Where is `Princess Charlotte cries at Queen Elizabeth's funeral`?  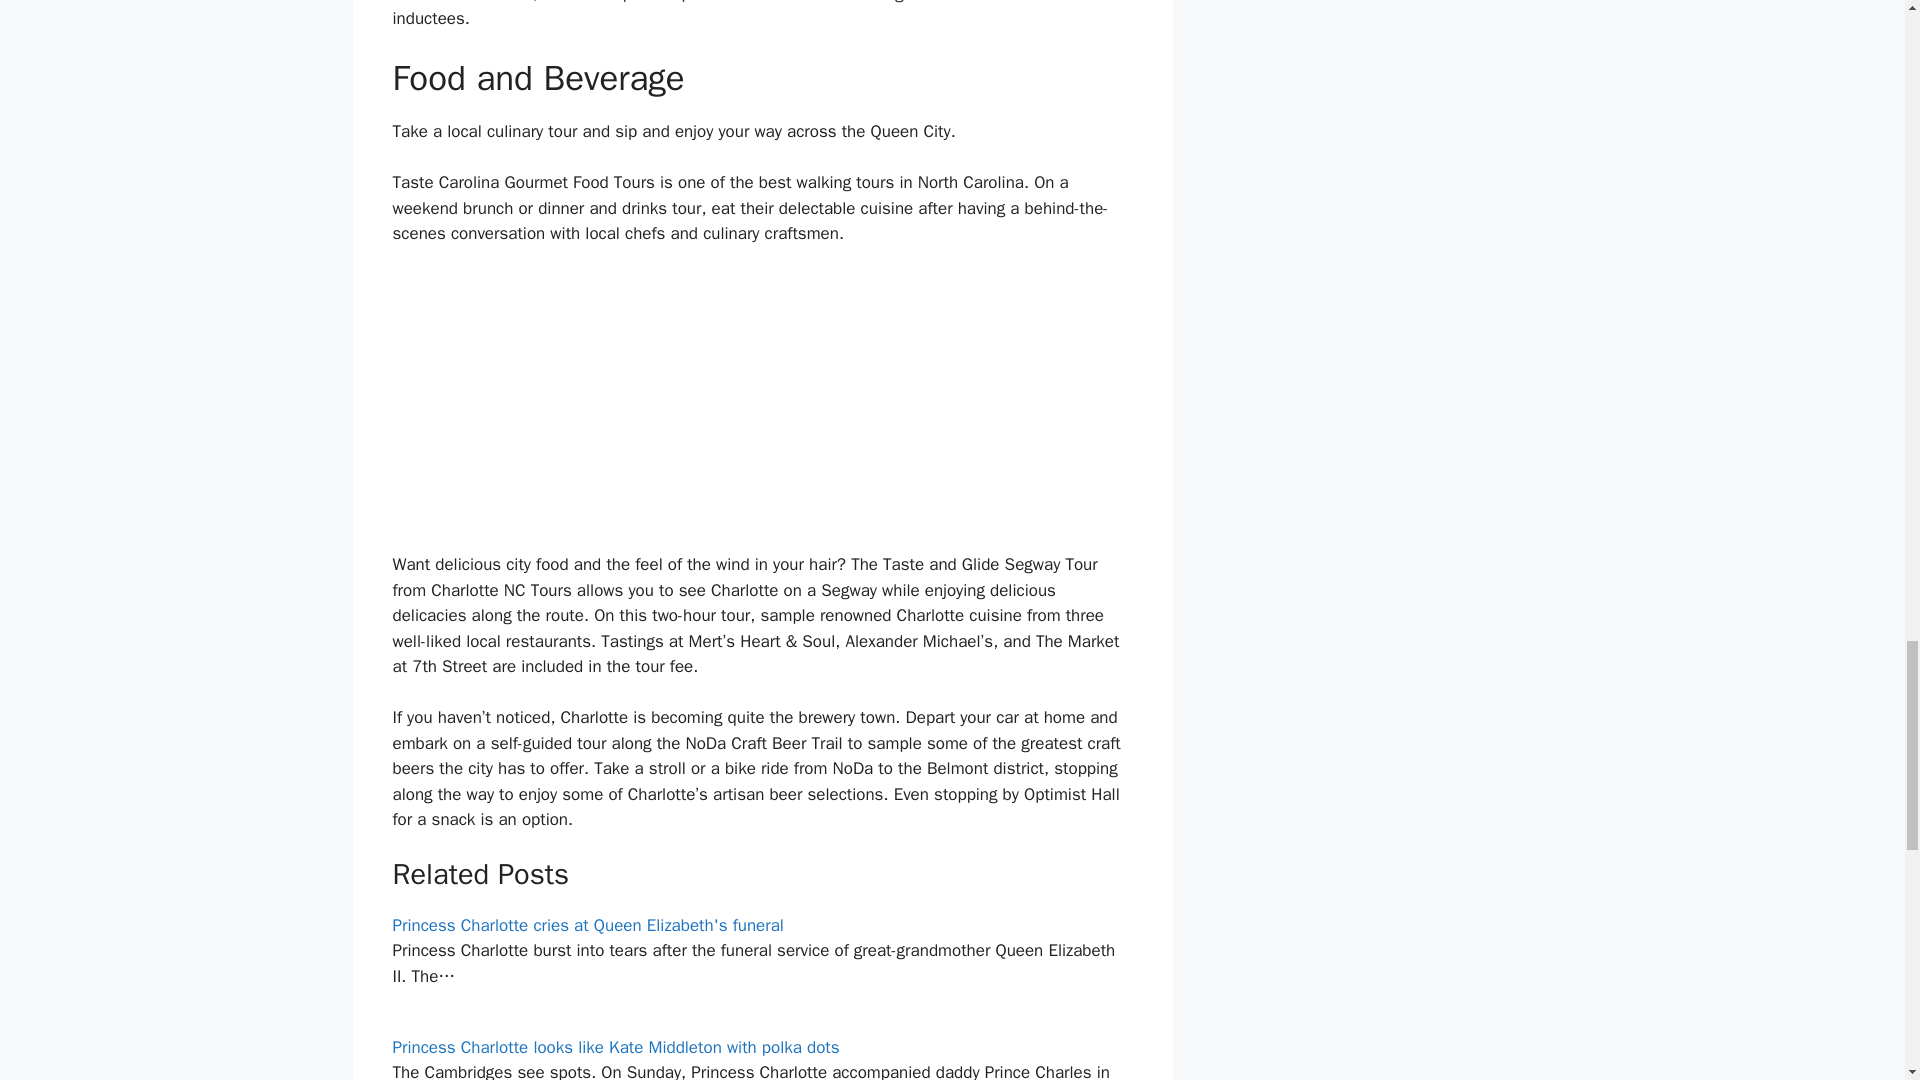 Princess Charlotte cries at Queen Elizabeth's funeral is located at coordinates (587, 925).